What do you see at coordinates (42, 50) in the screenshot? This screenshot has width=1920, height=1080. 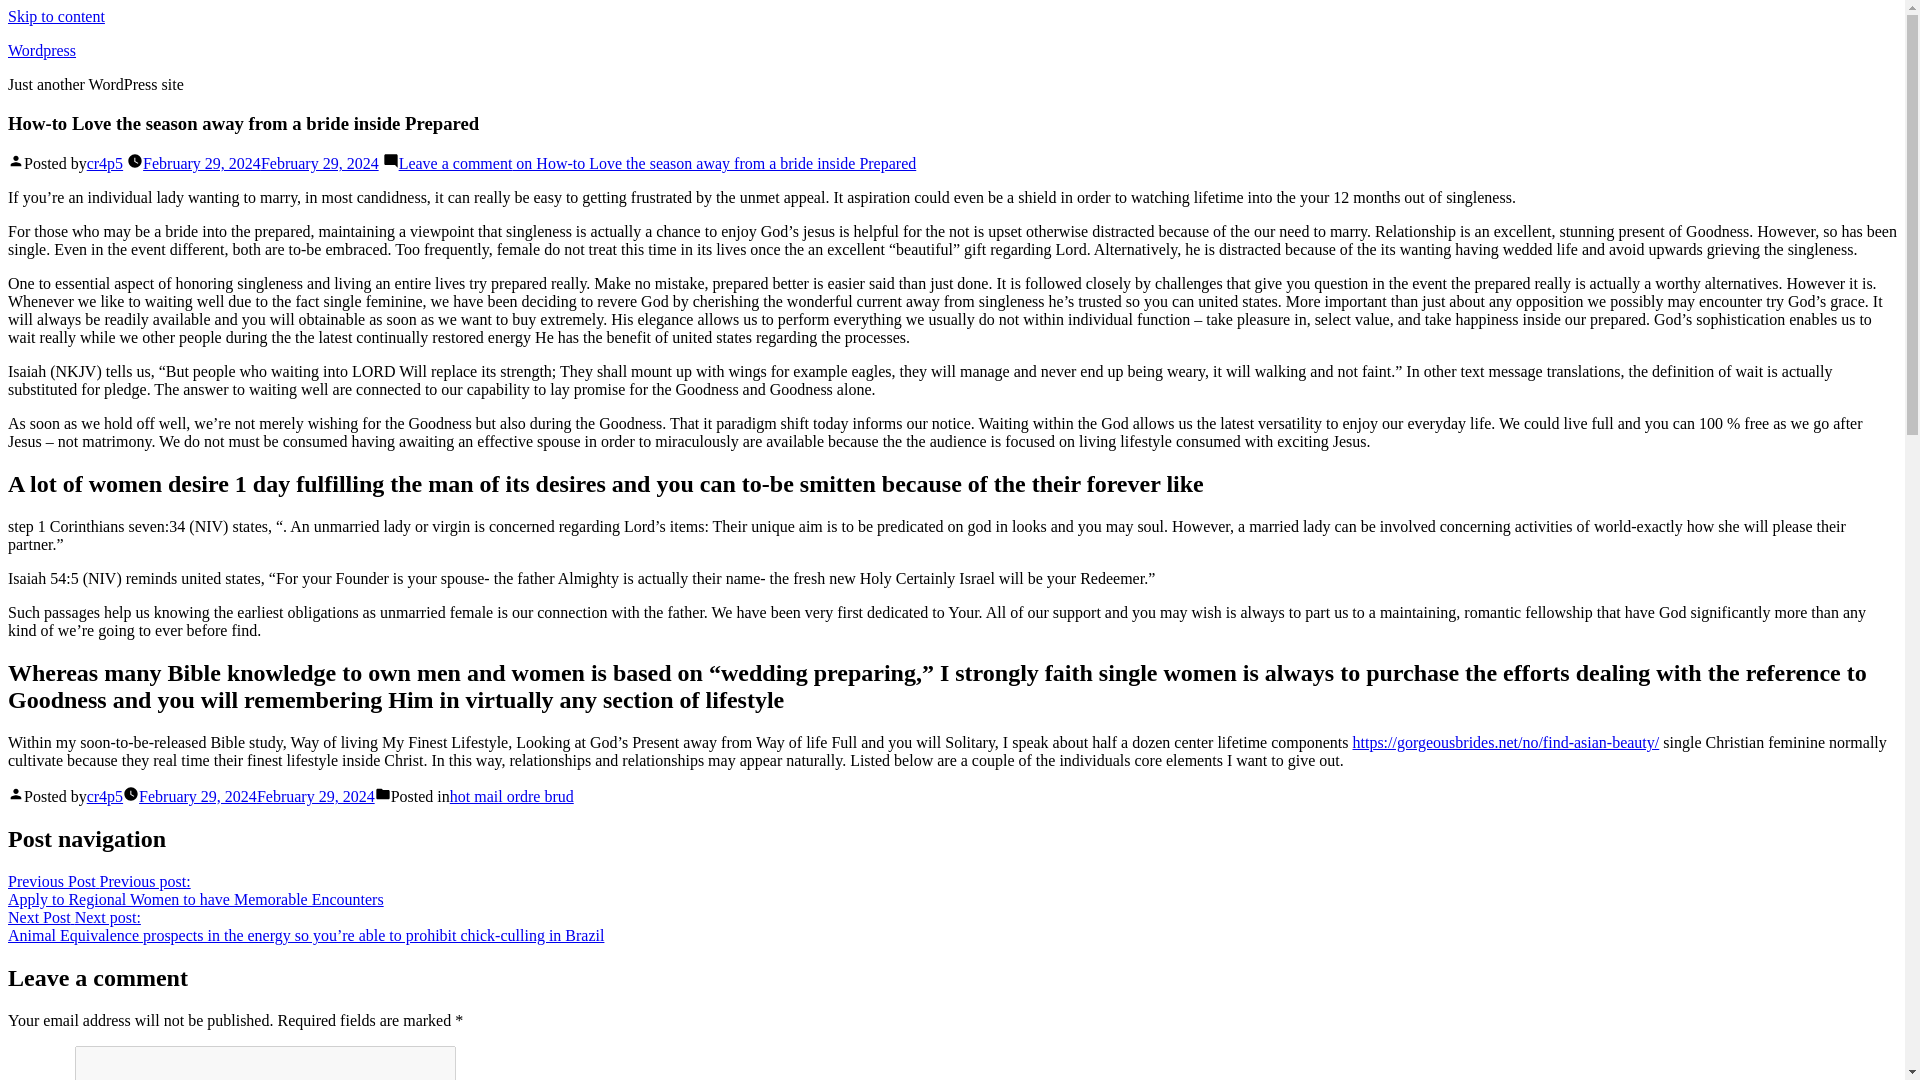 I see `Wordpress` at bounding box center [42, 50].